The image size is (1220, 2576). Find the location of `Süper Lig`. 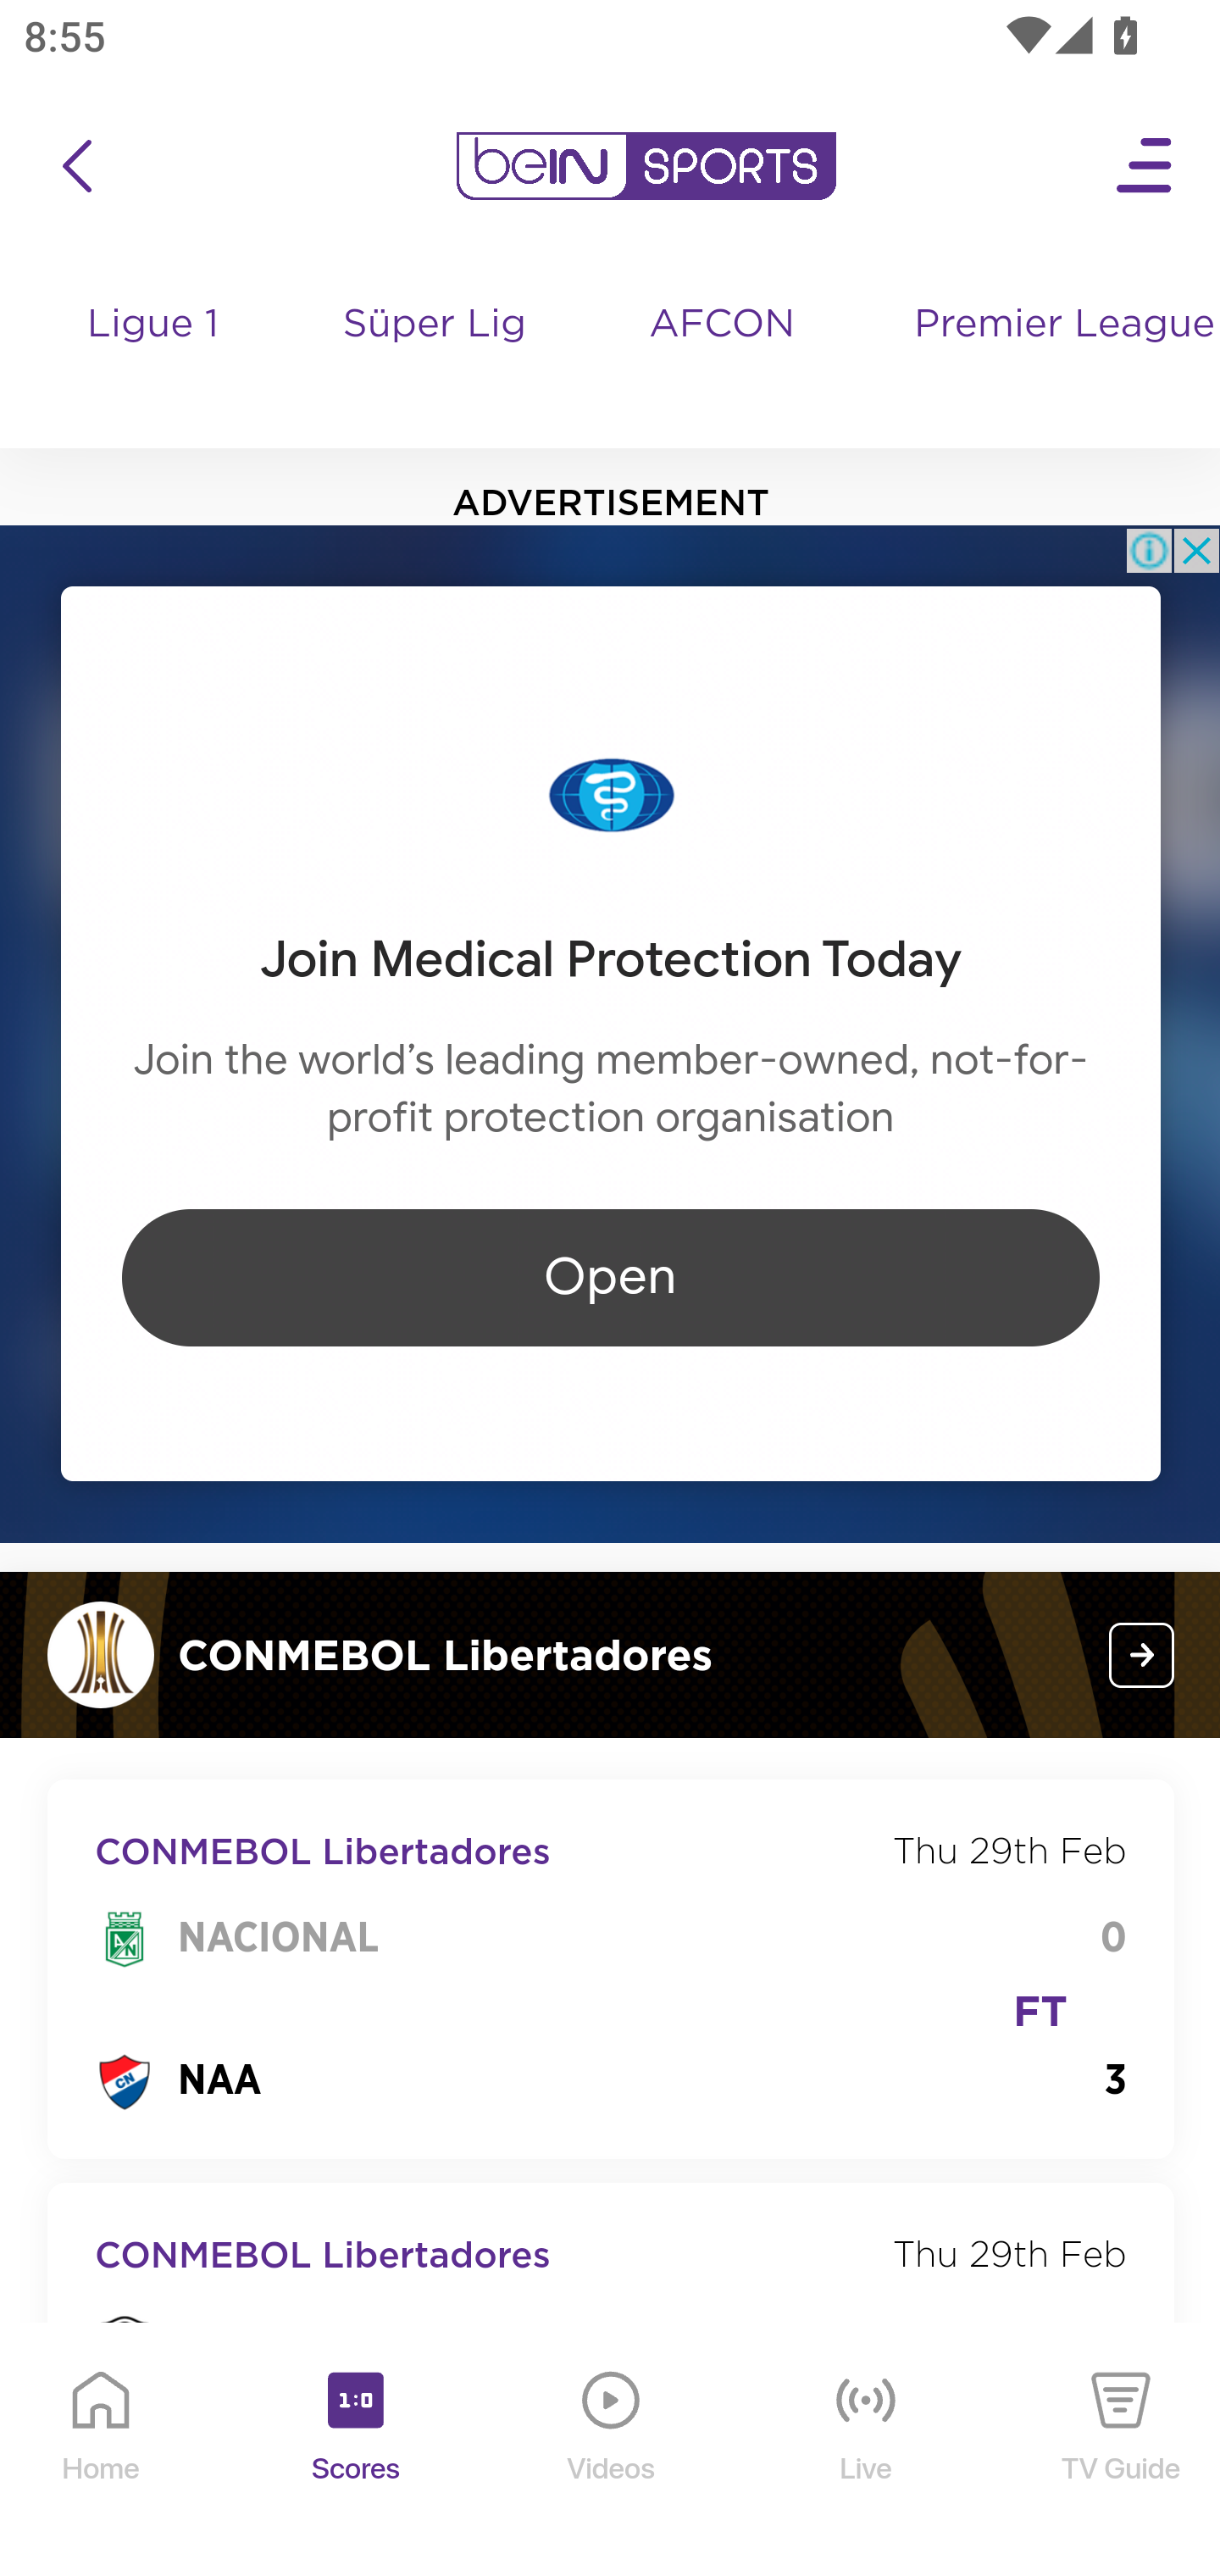

Süper Lig is located at coordinates (435, 356).